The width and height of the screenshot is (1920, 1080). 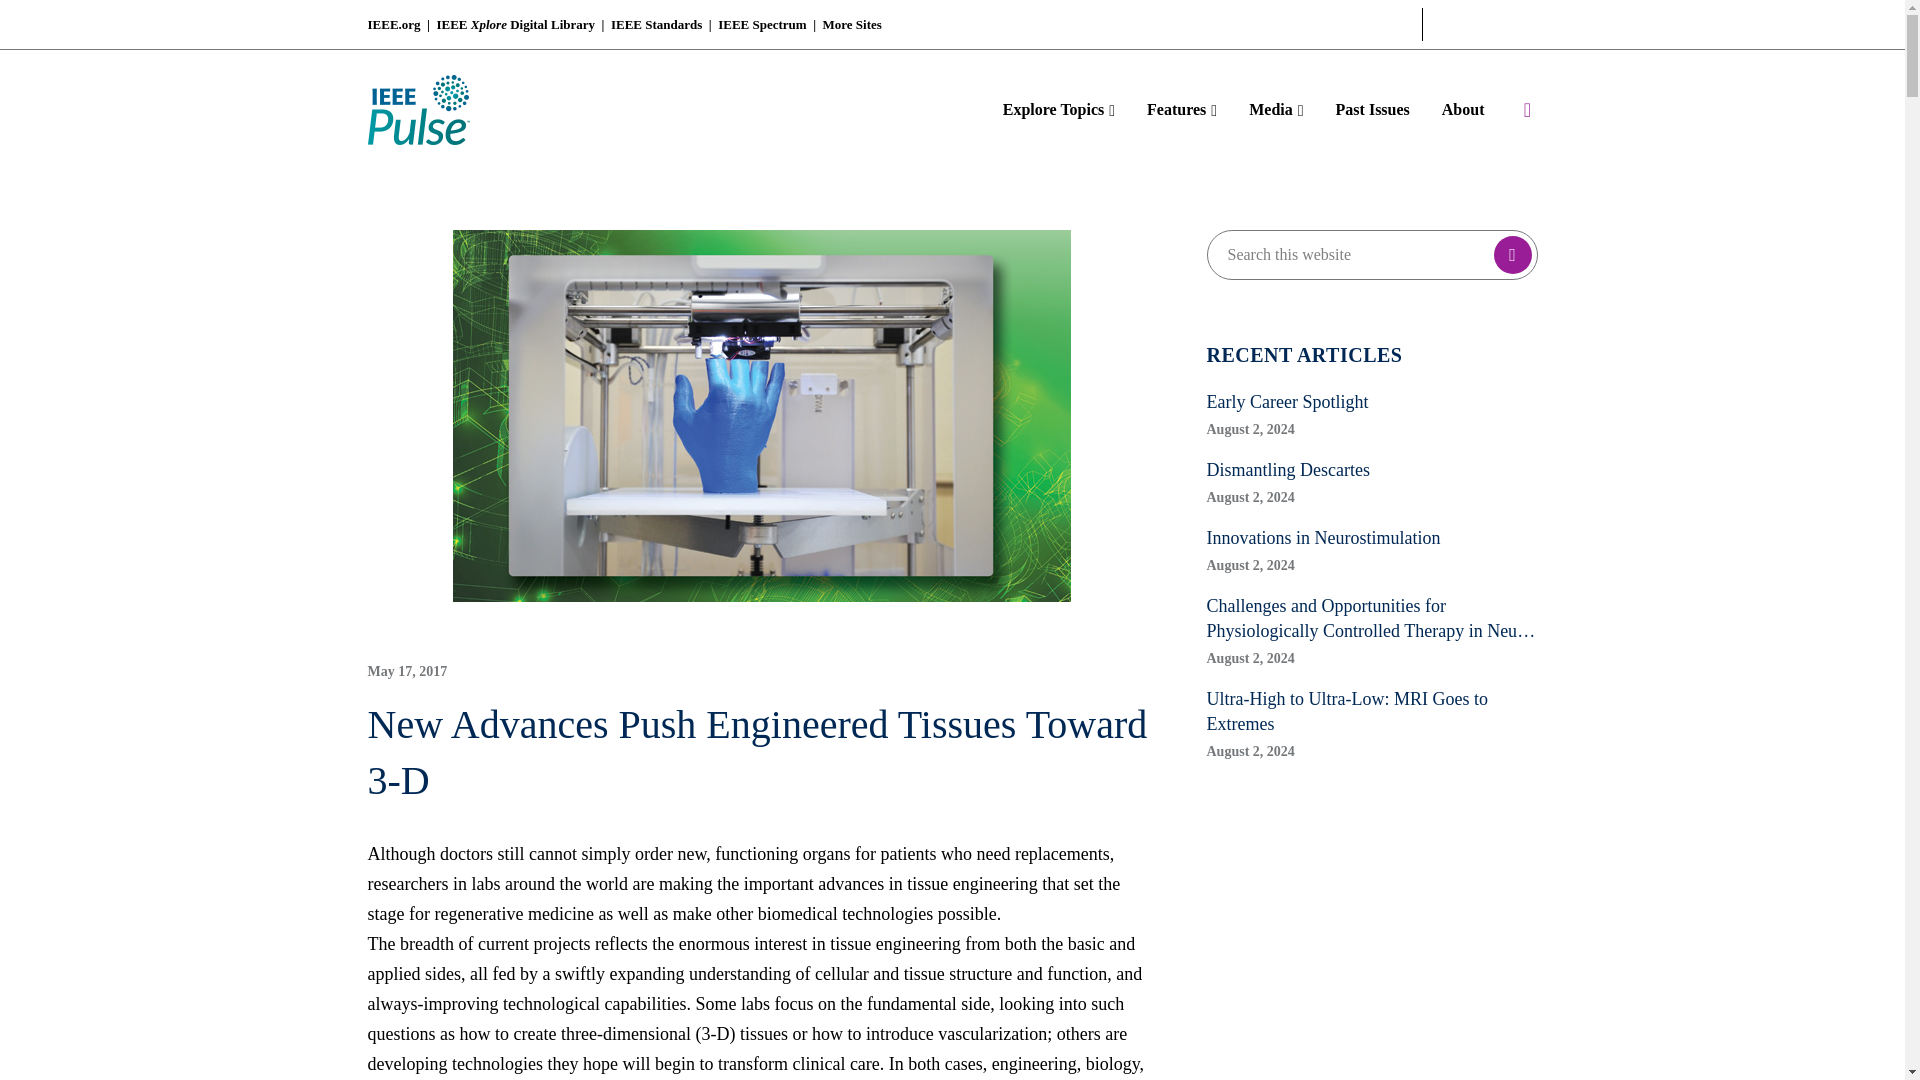 I want to click on Dismantling Descartes, so click(x=1371, y=470).